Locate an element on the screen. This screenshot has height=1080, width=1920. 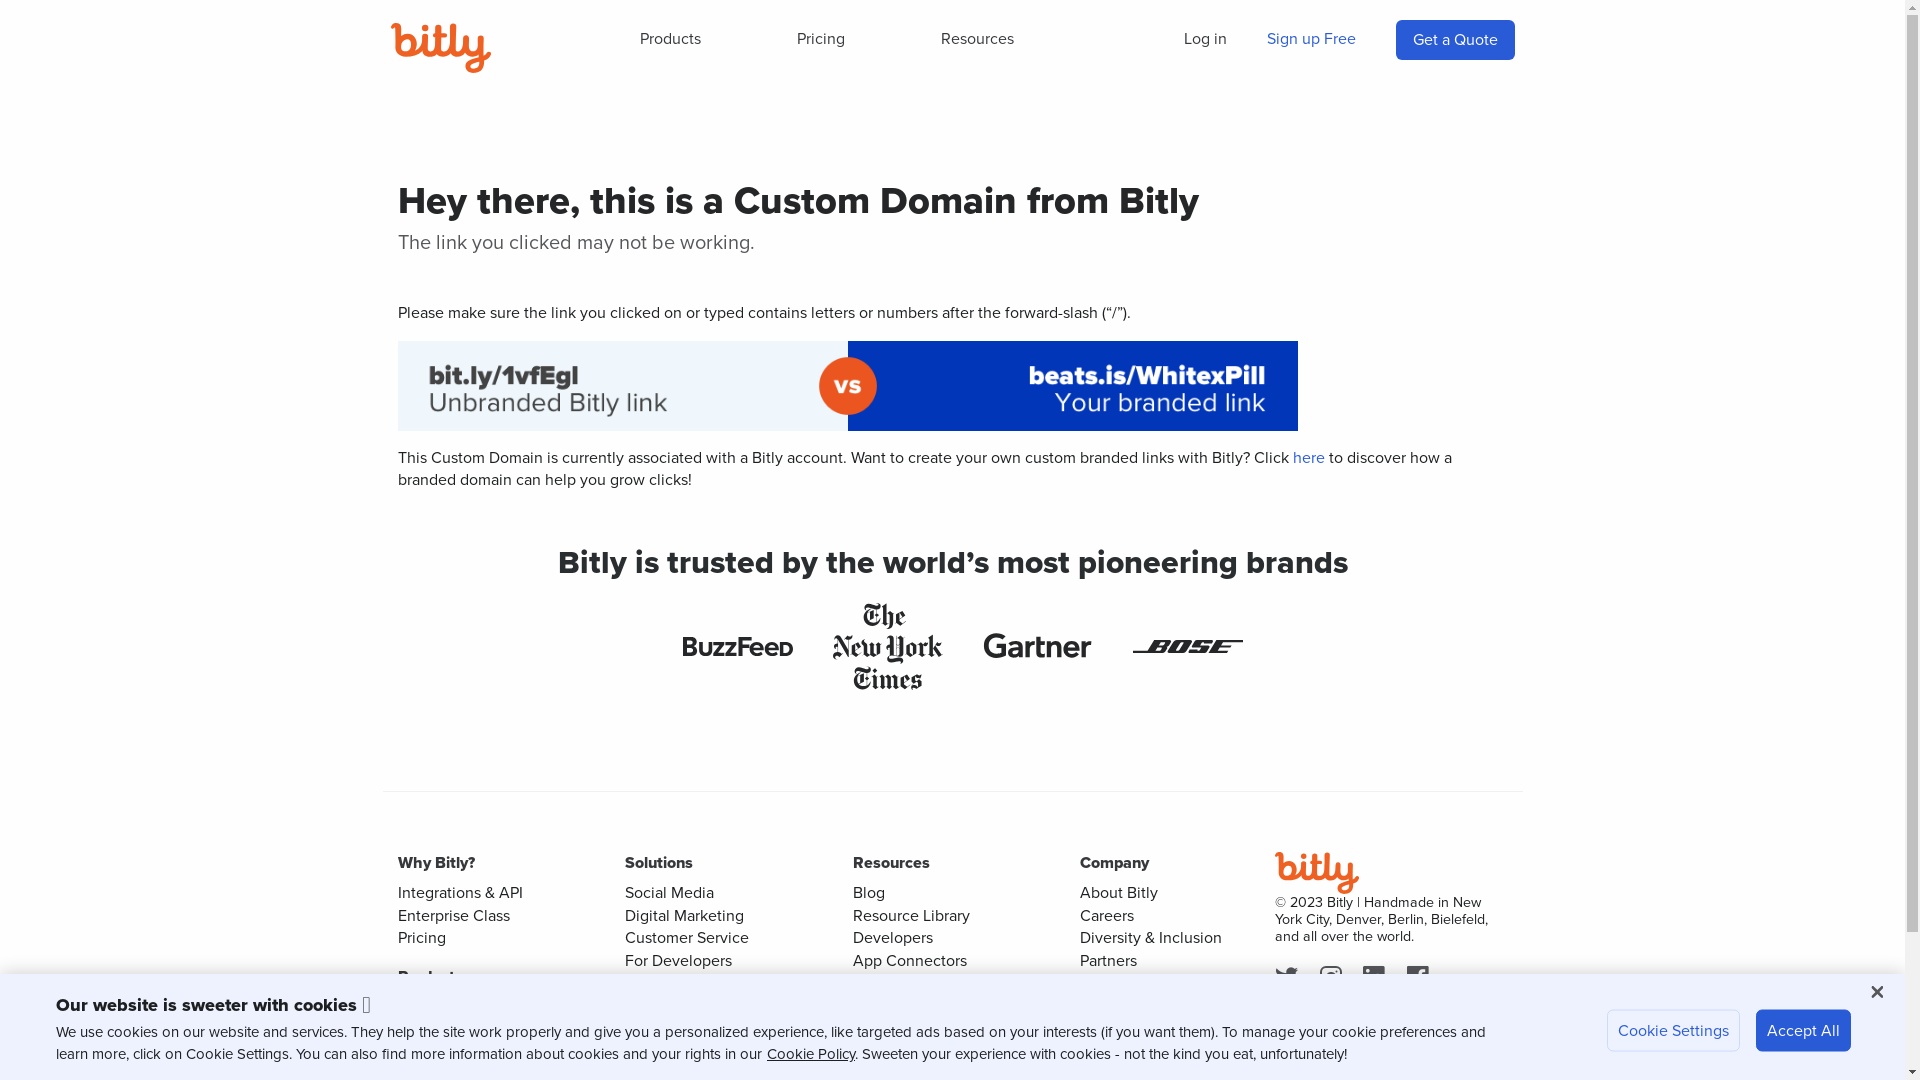
Cookie Settings is located at coordinates (1674, 1031).